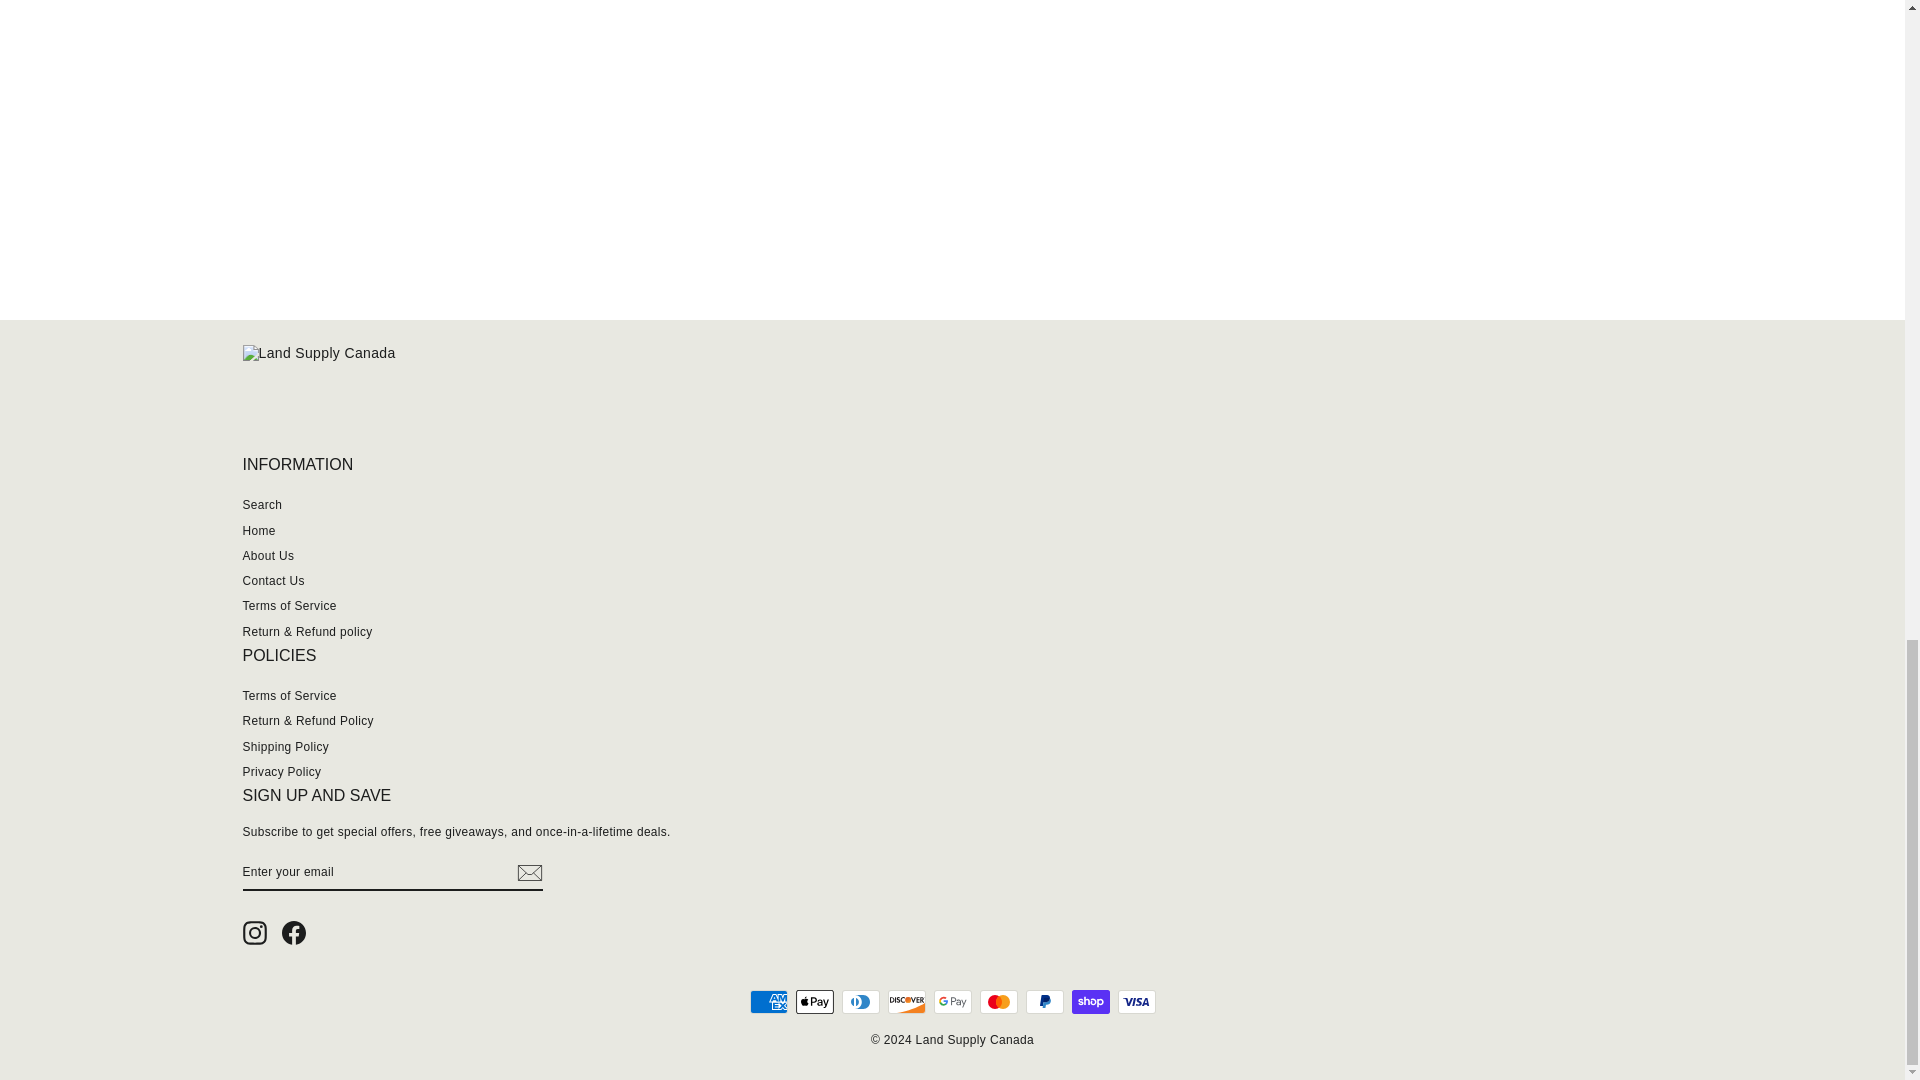  What do you see at coordinates (952, 1002) in the screenshot?
I see `Google Pay` at bounding box center [952, 1002].